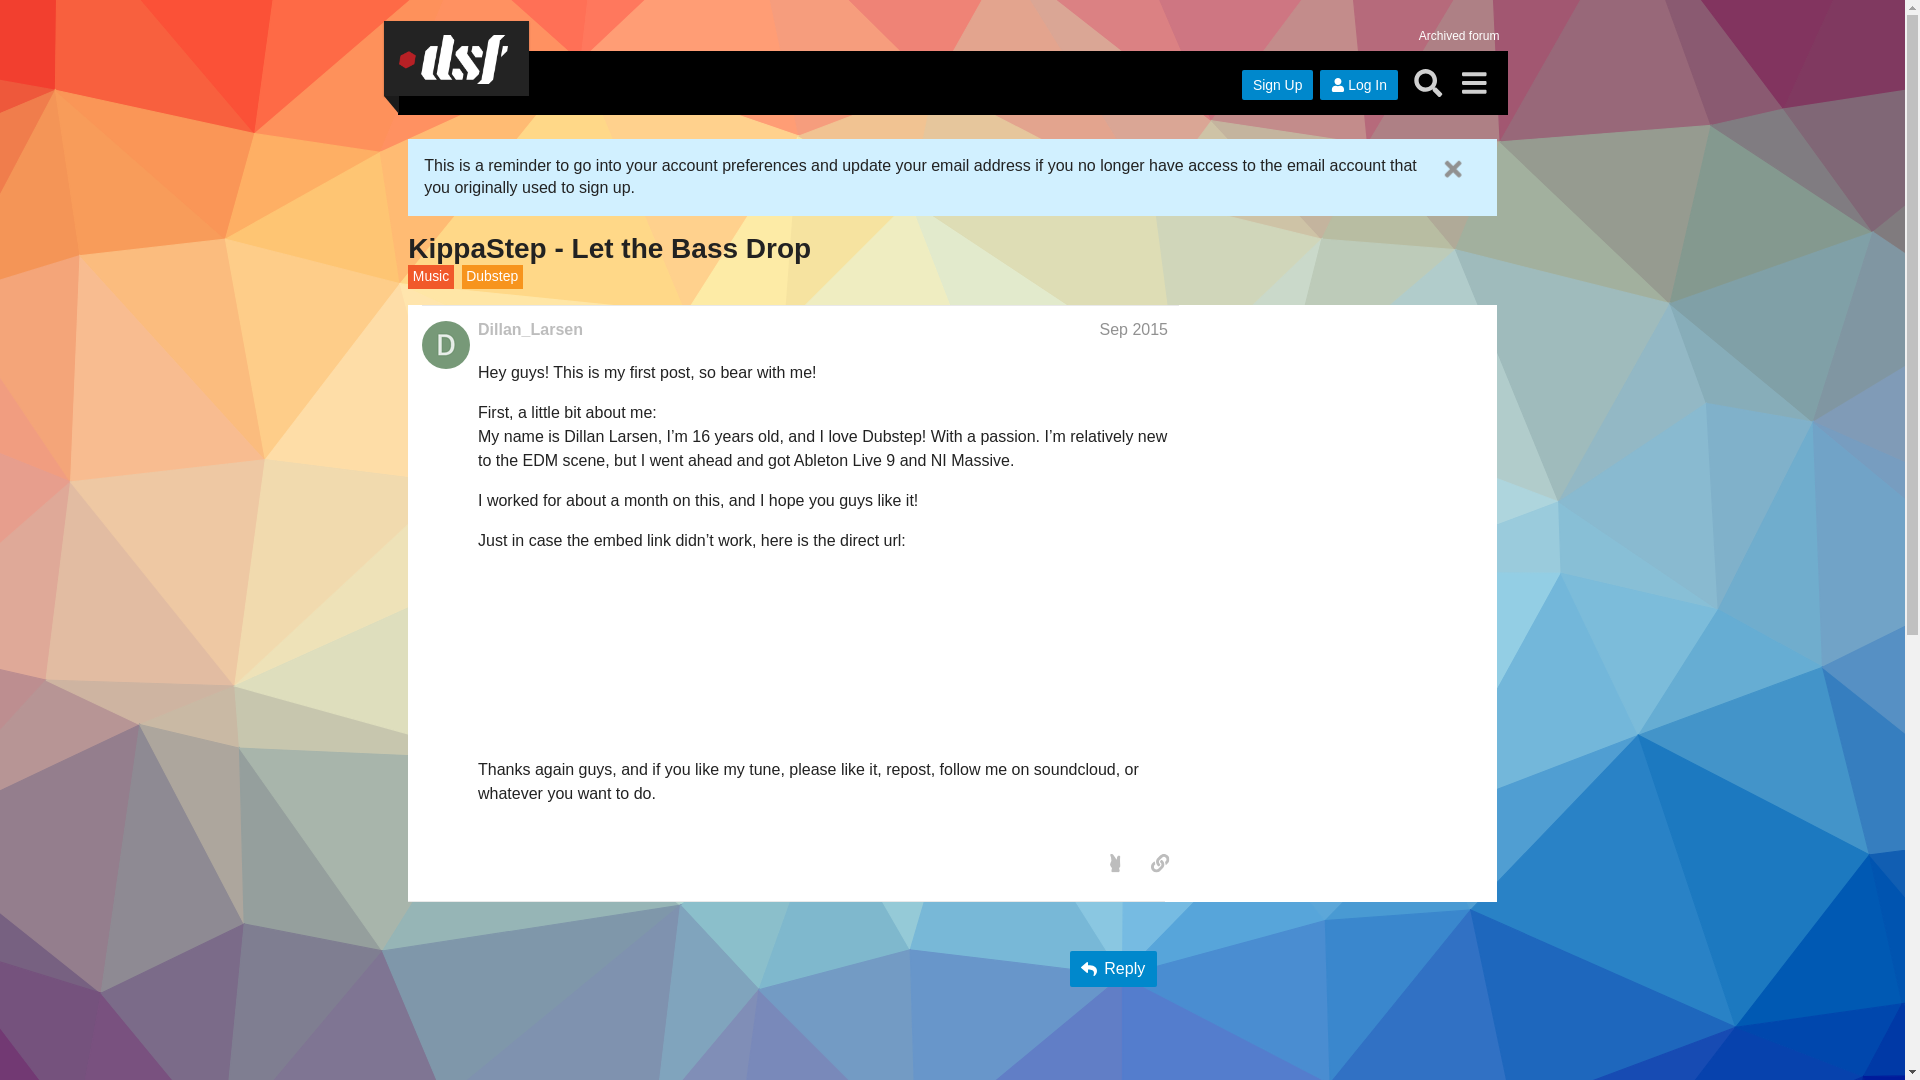 Image resolution: width=1920 pixels, height=1080 pixels. What do you see at coordinates (1358, 85) in the screenshot?
I see `Log In` at bounding box center [1358, 85].